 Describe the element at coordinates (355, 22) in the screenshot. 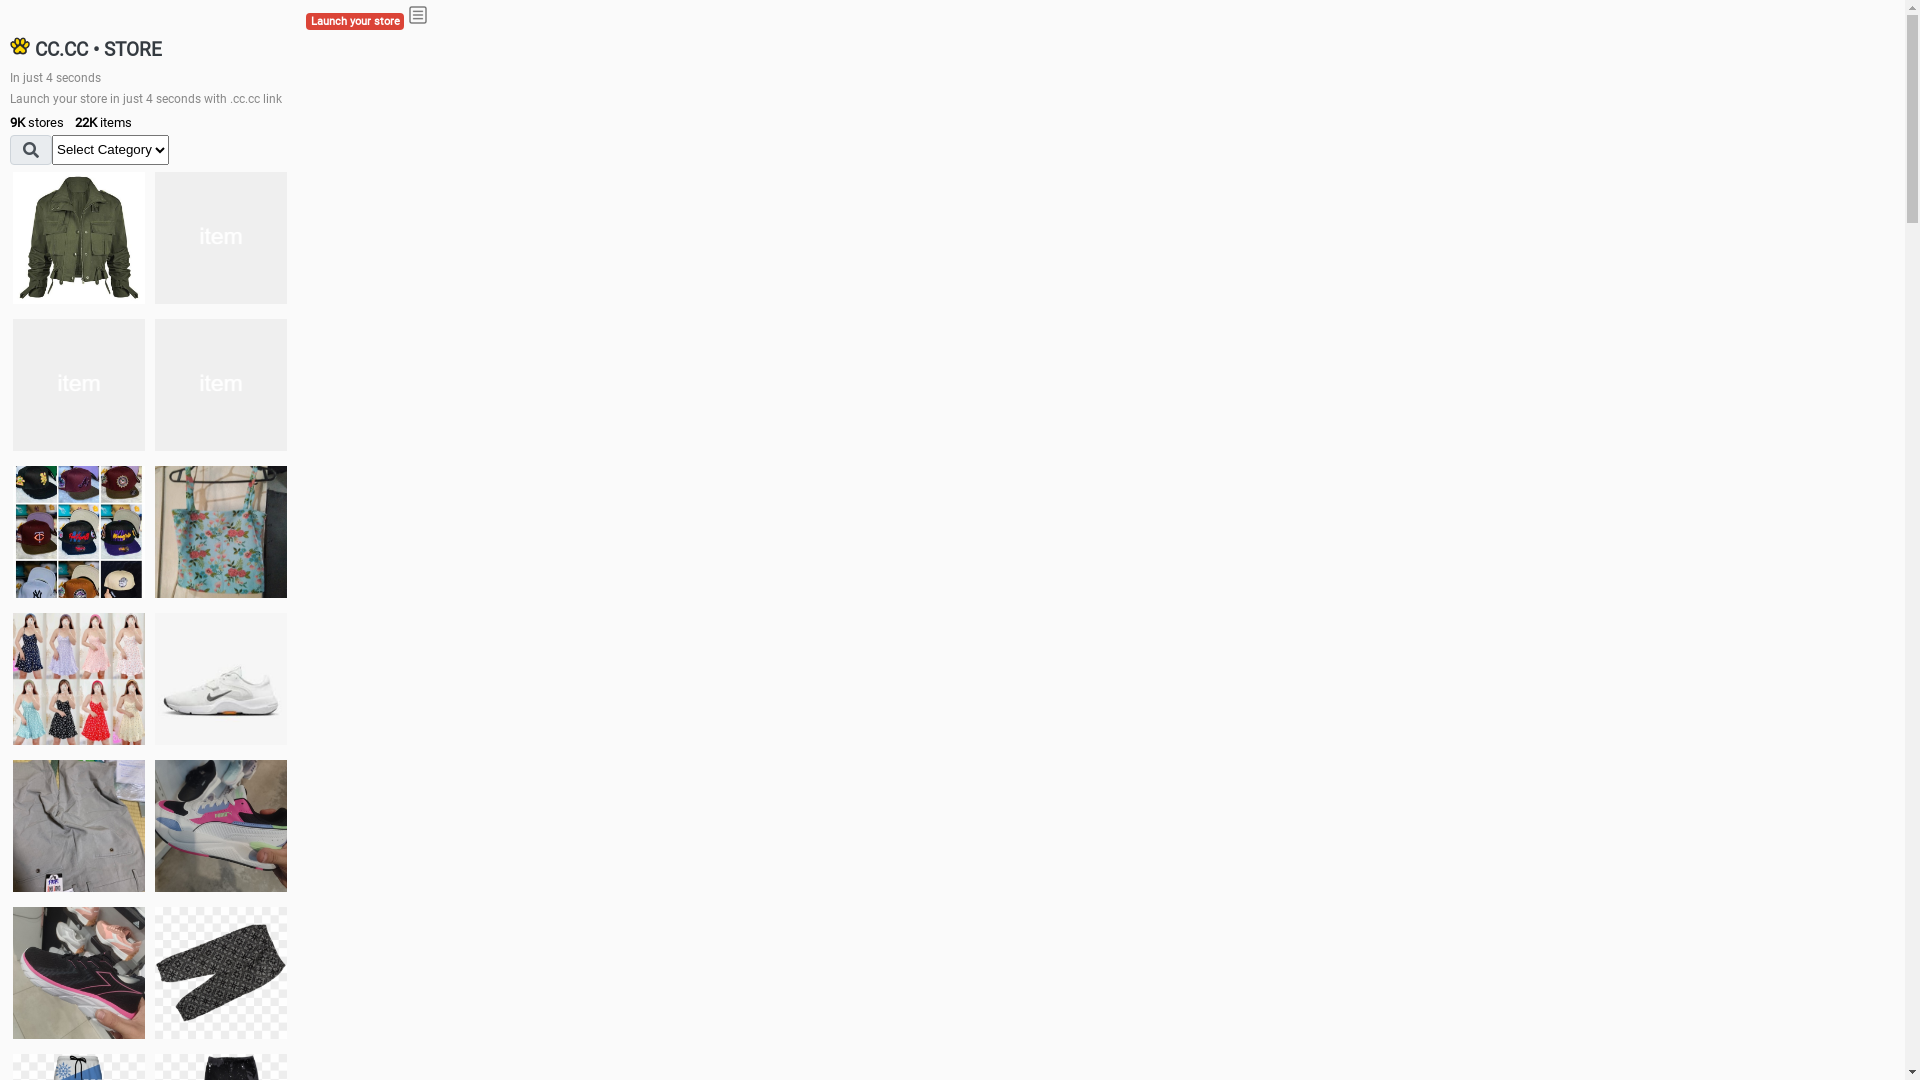

I see `Launch your store` at that location.